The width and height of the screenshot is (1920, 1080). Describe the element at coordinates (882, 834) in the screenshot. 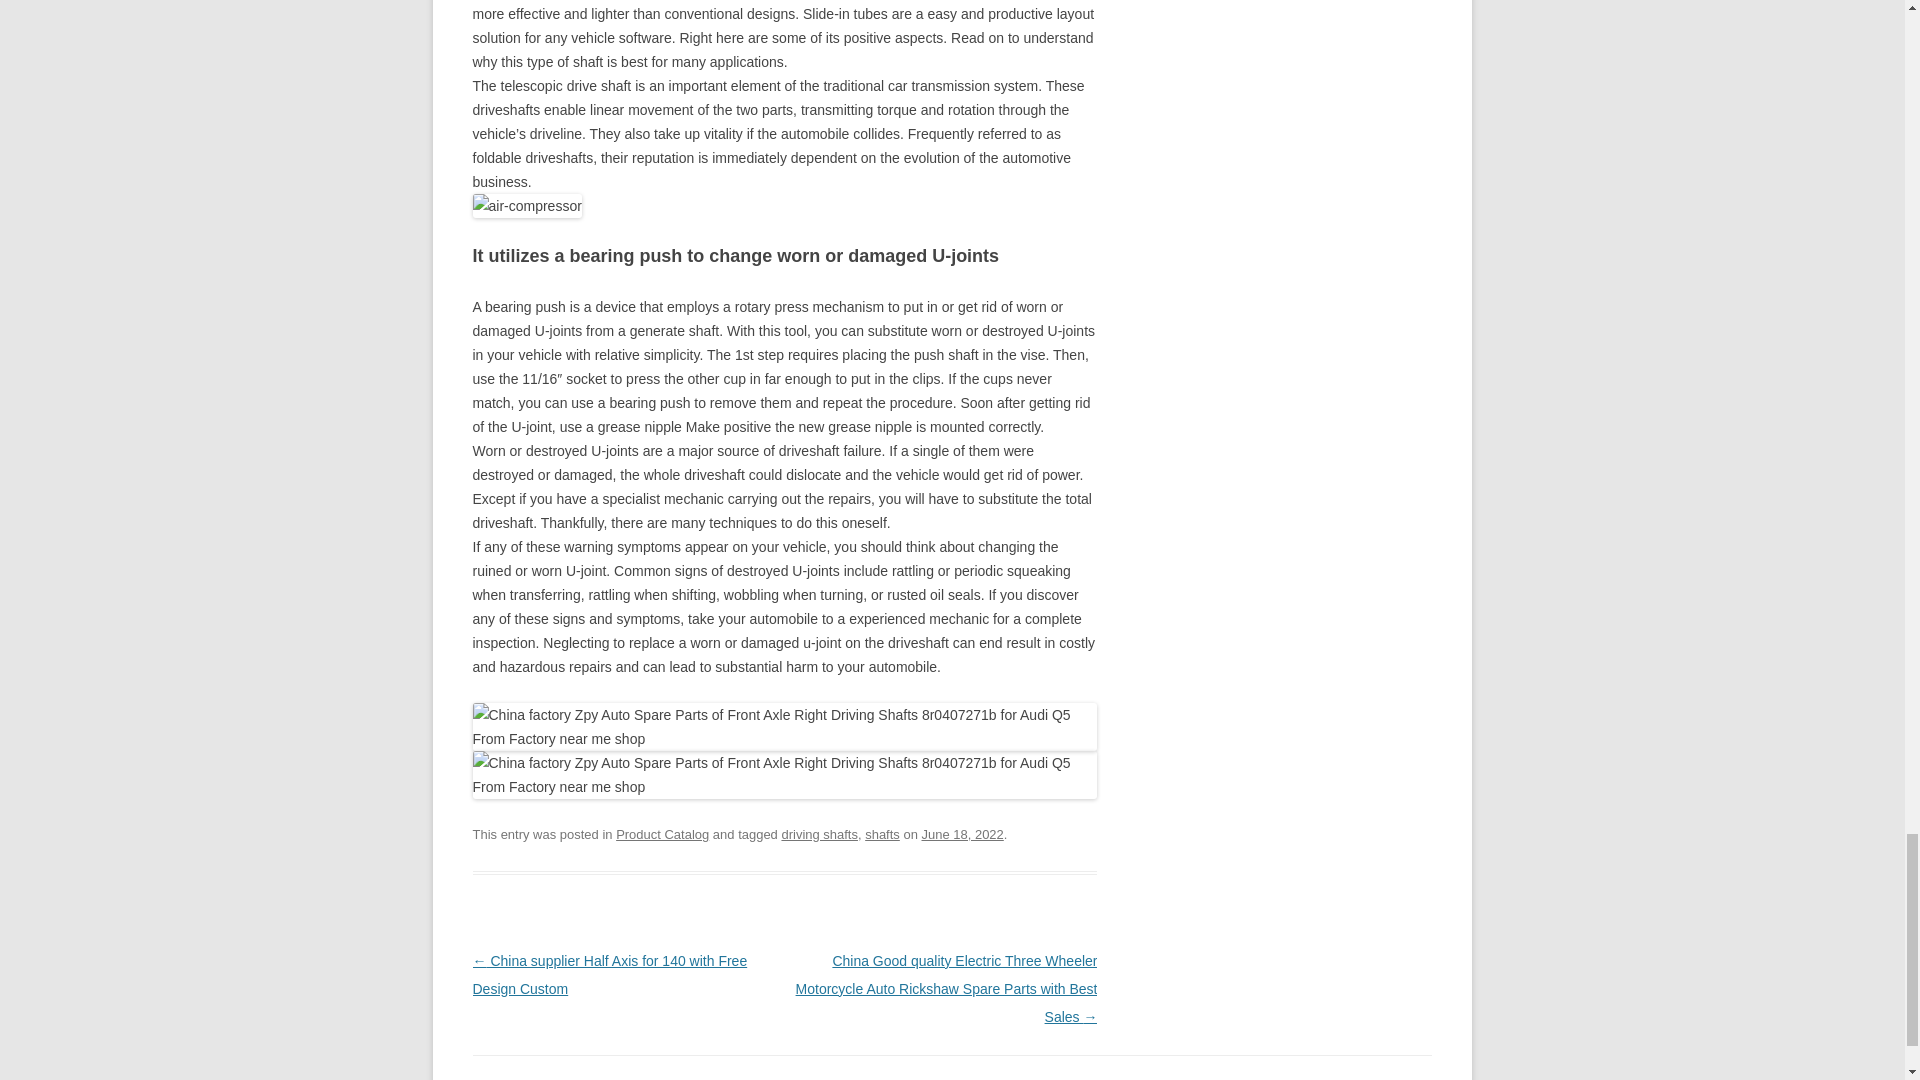

I see `shafts` at that location.